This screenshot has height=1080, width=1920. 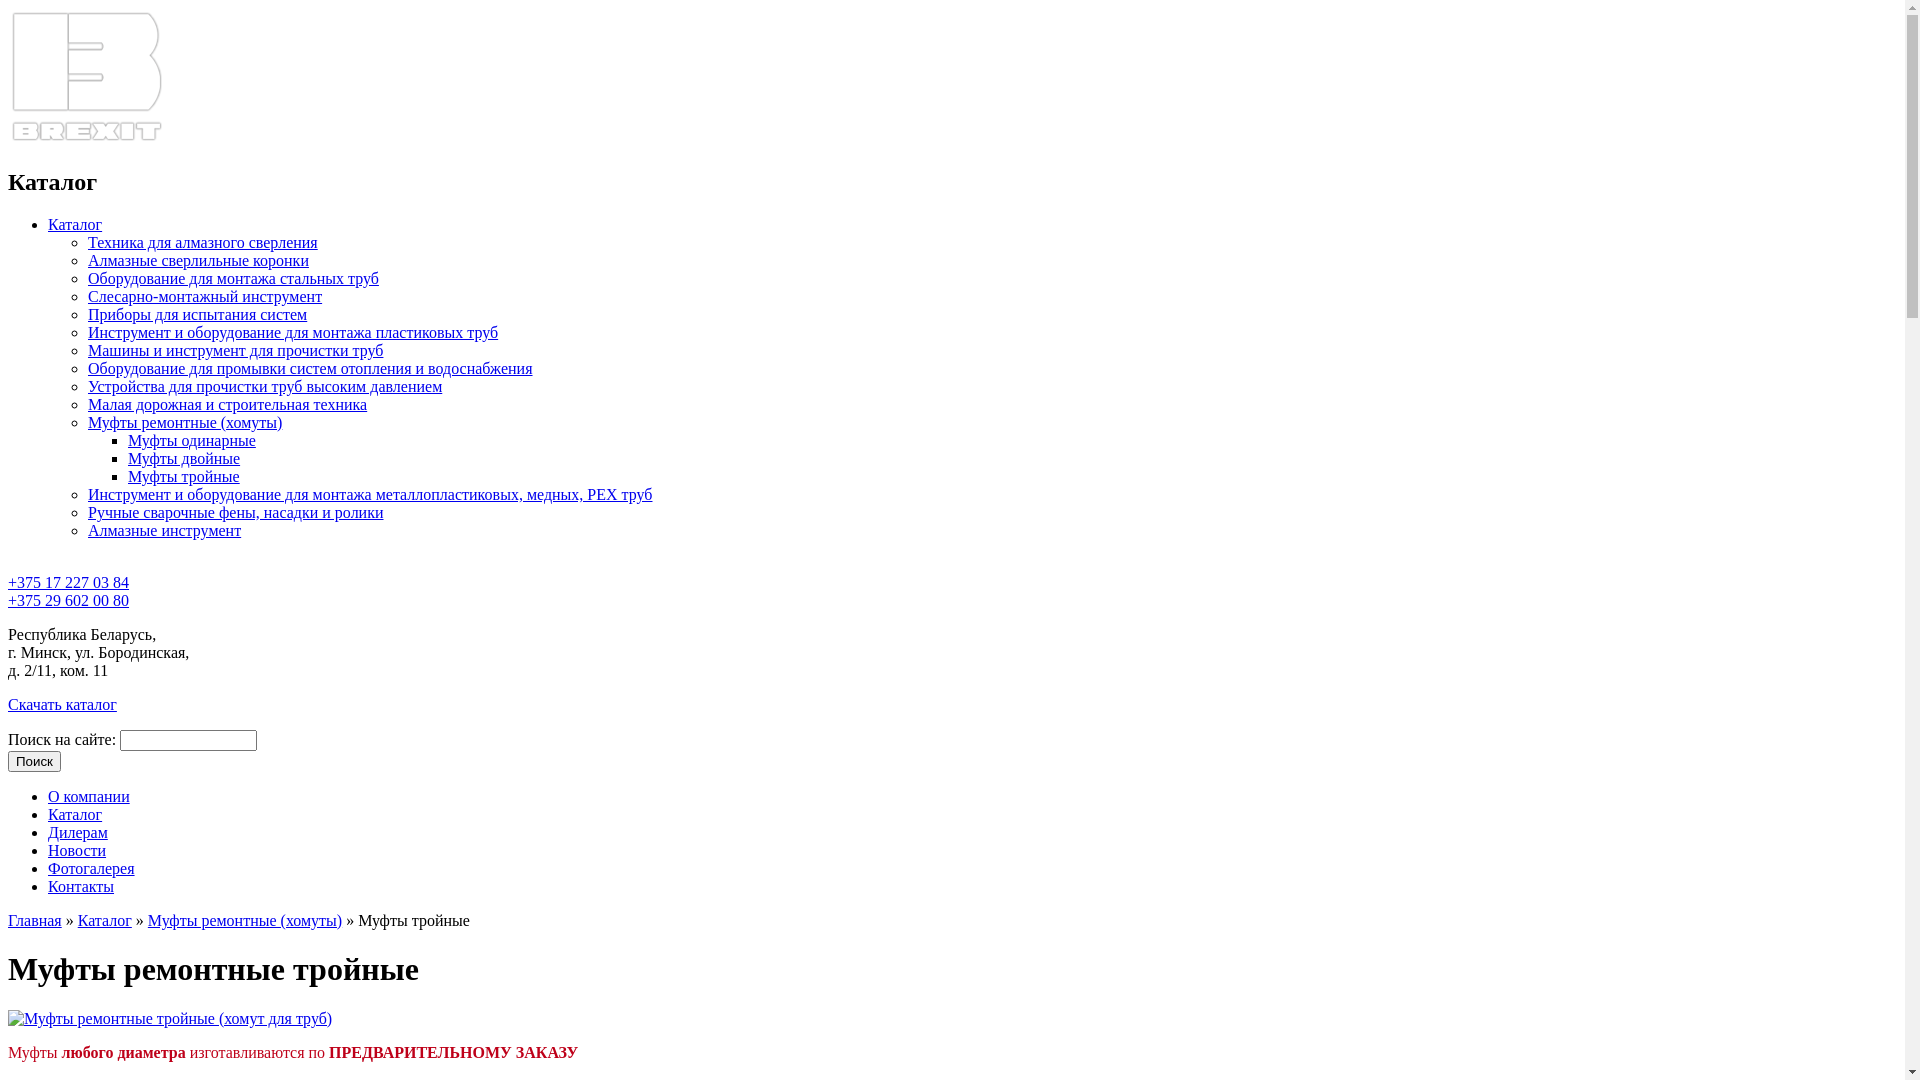 What do you see at coordinates (68, 592) in the screenshot?
I see `+375 17 227 03 84` at bounding box center [68, 592].